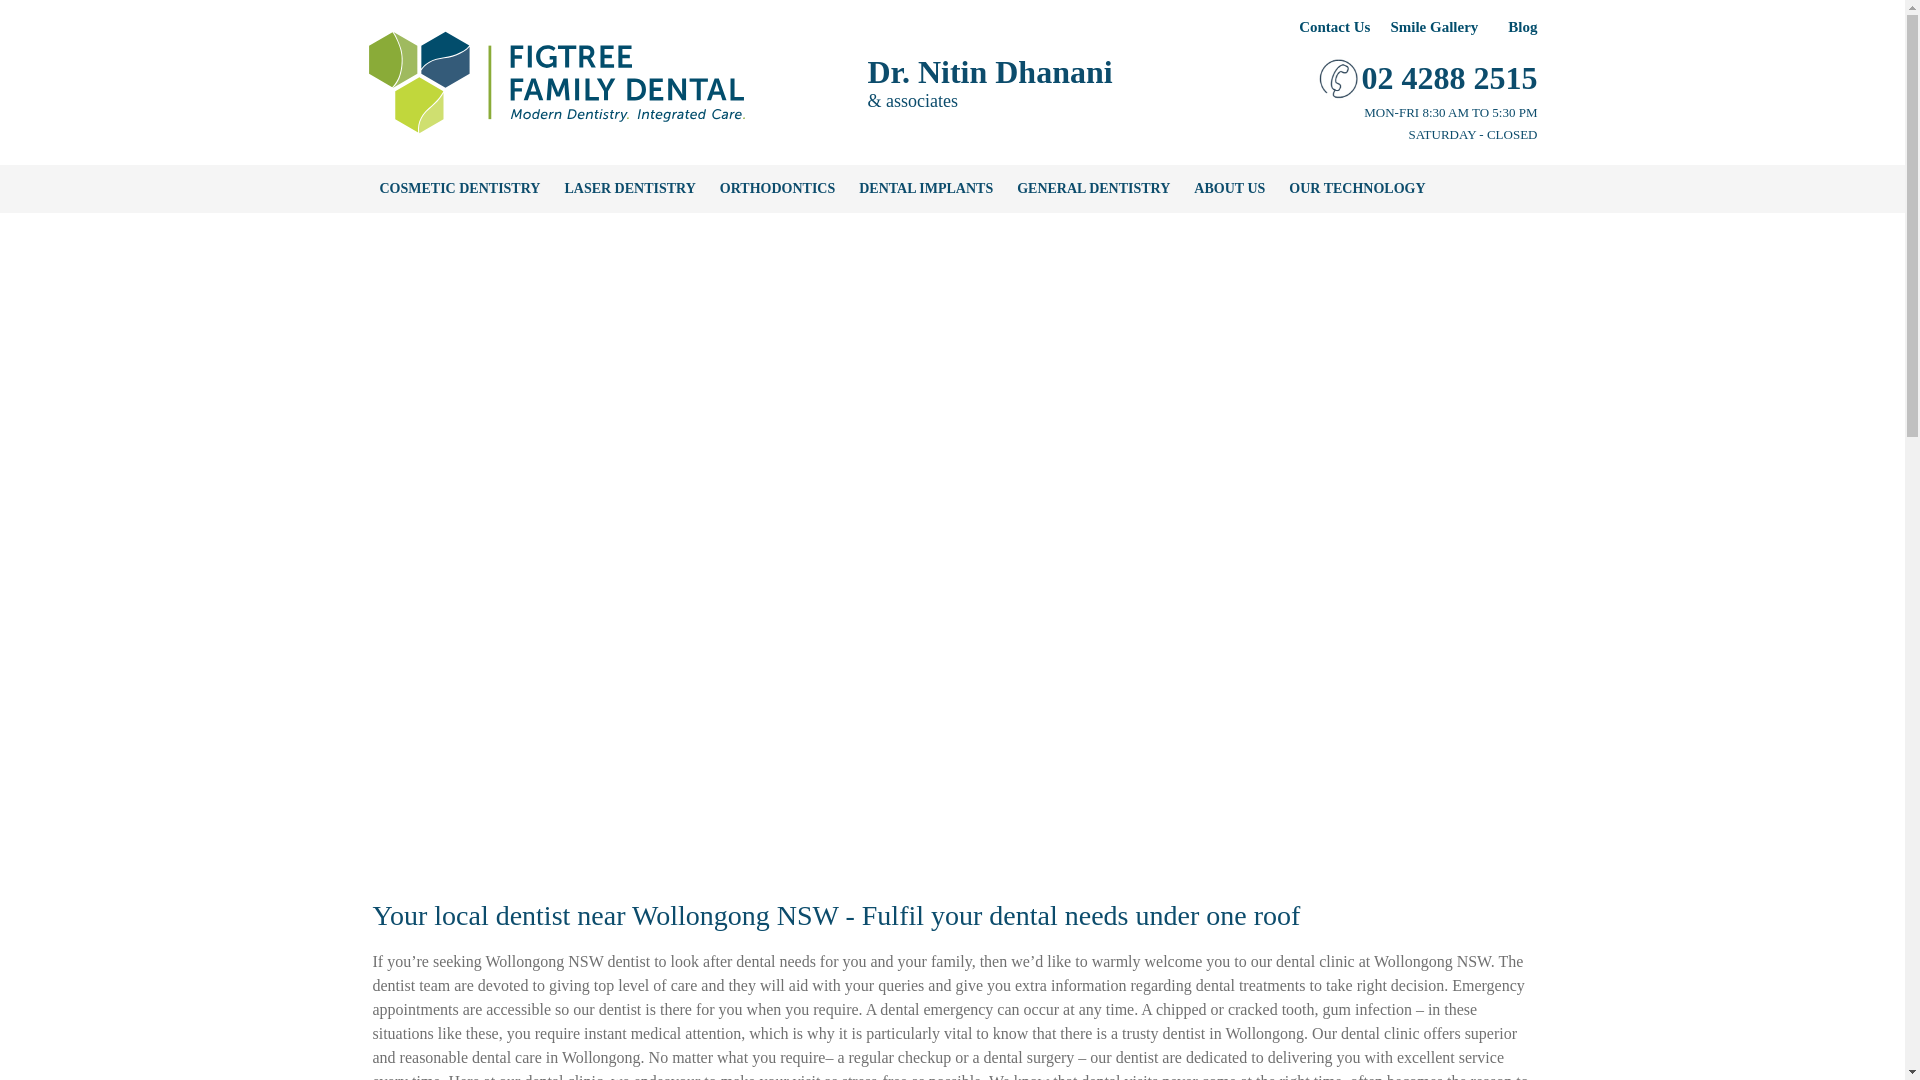 Image resolution: width=1920 pixels, height=1080 pixels. I want to click on OUR TECHNOLOGY, so click(1357, 189).